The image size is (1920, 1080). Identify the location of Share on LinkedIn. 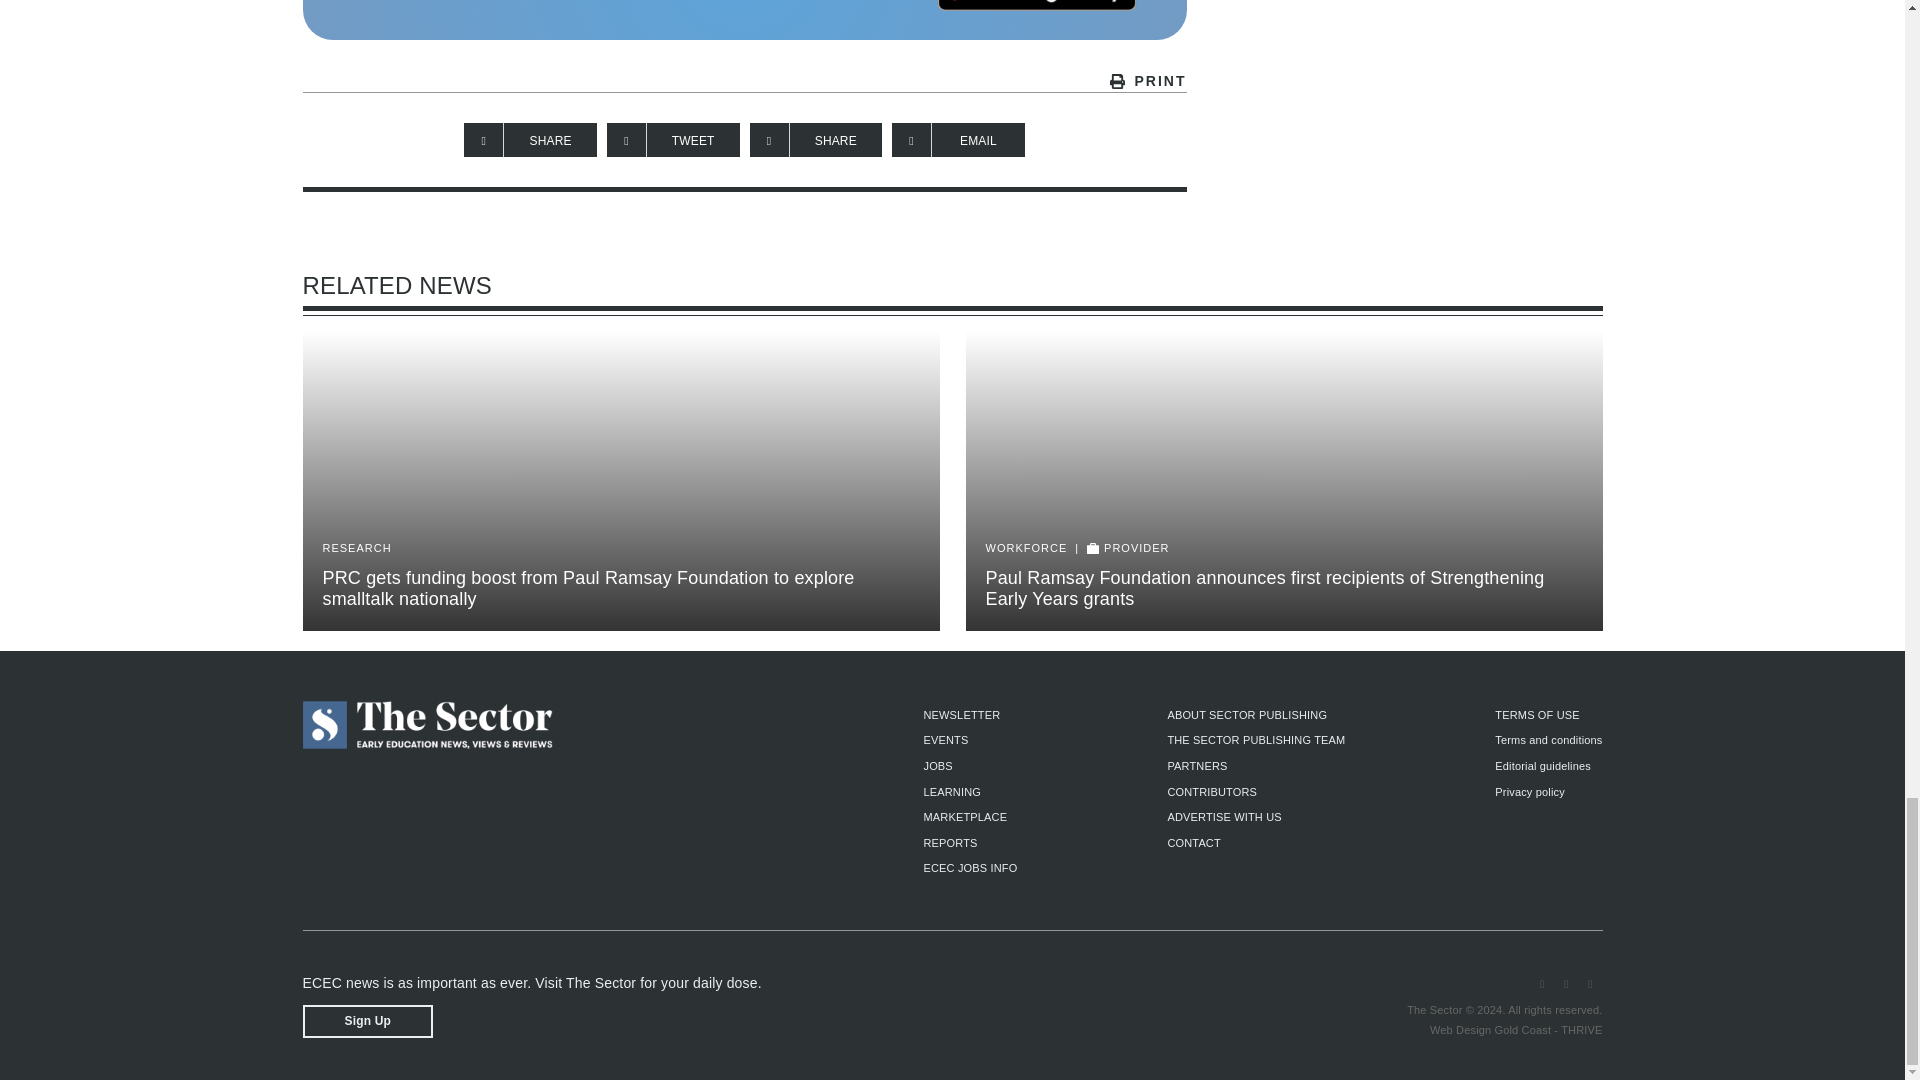
(816, 140).